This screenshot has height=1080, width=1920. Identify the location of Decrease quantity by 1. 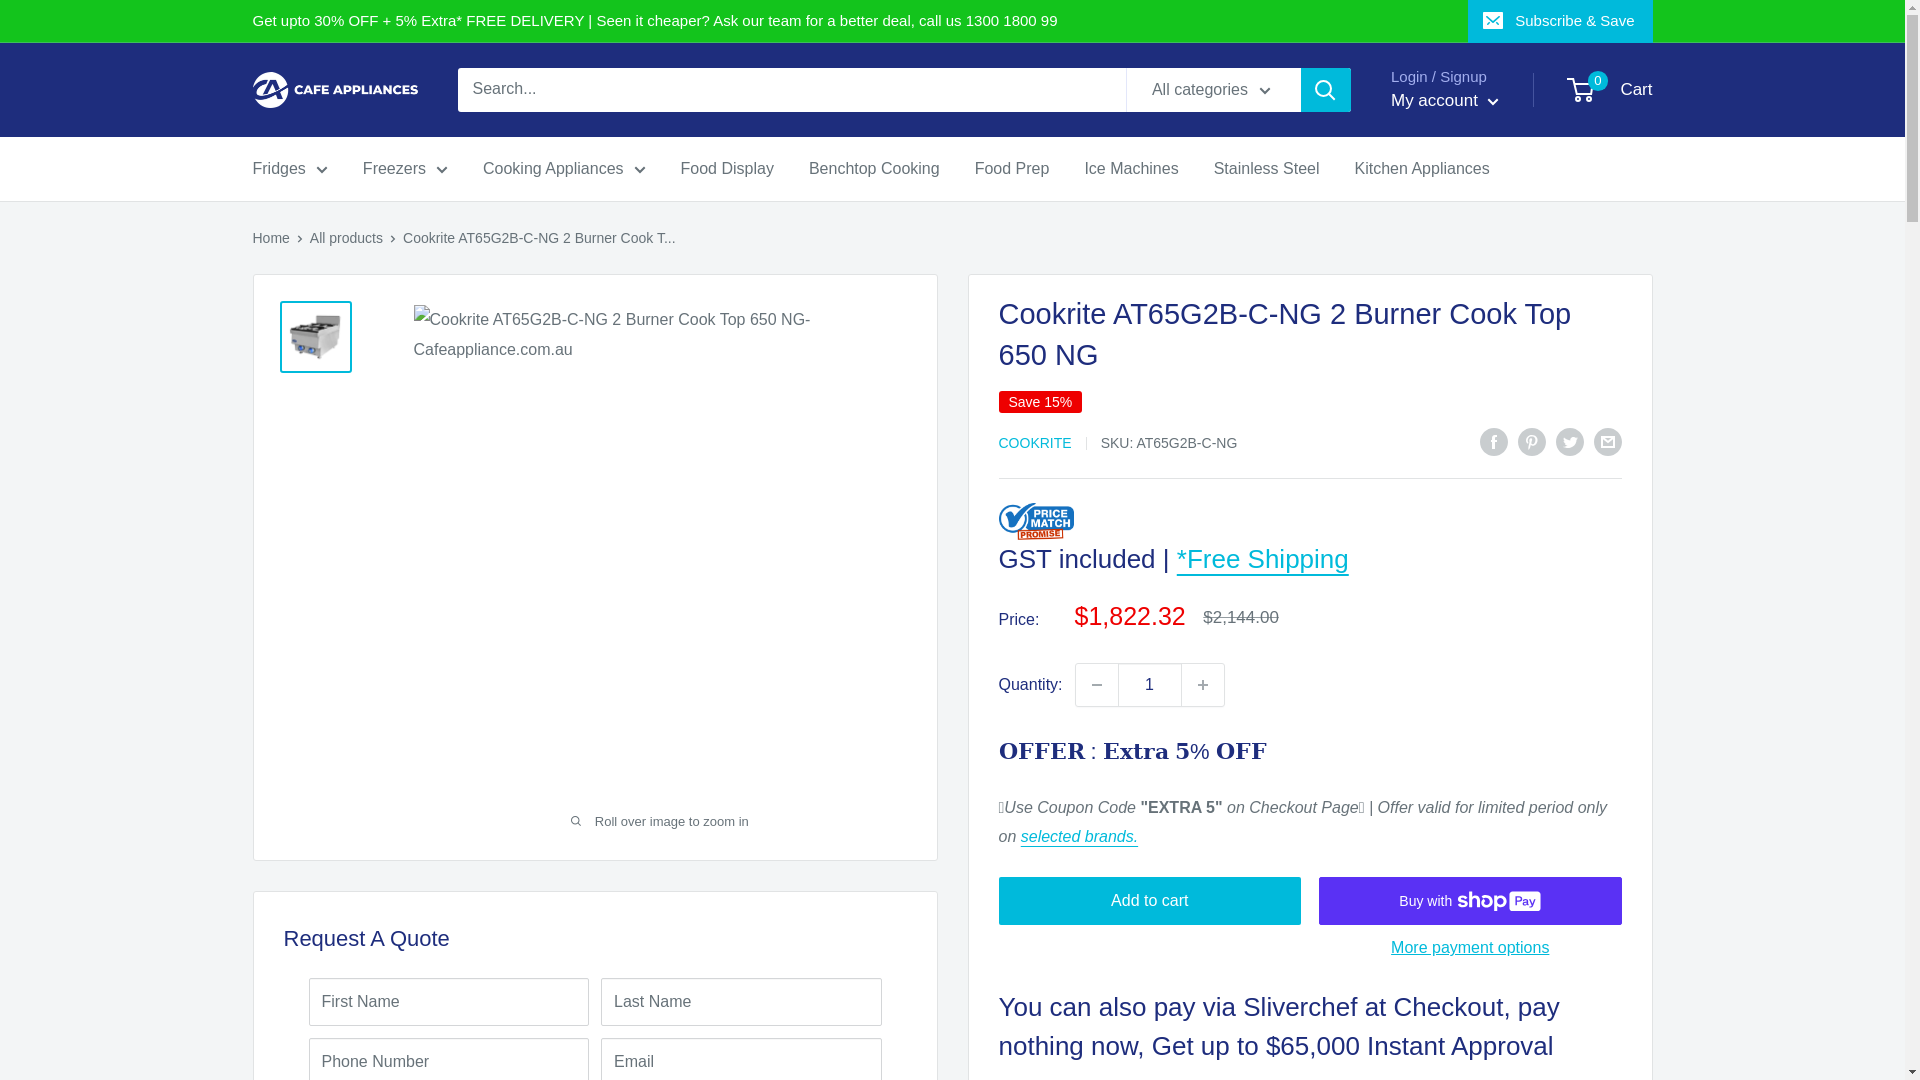
(1096, 685).